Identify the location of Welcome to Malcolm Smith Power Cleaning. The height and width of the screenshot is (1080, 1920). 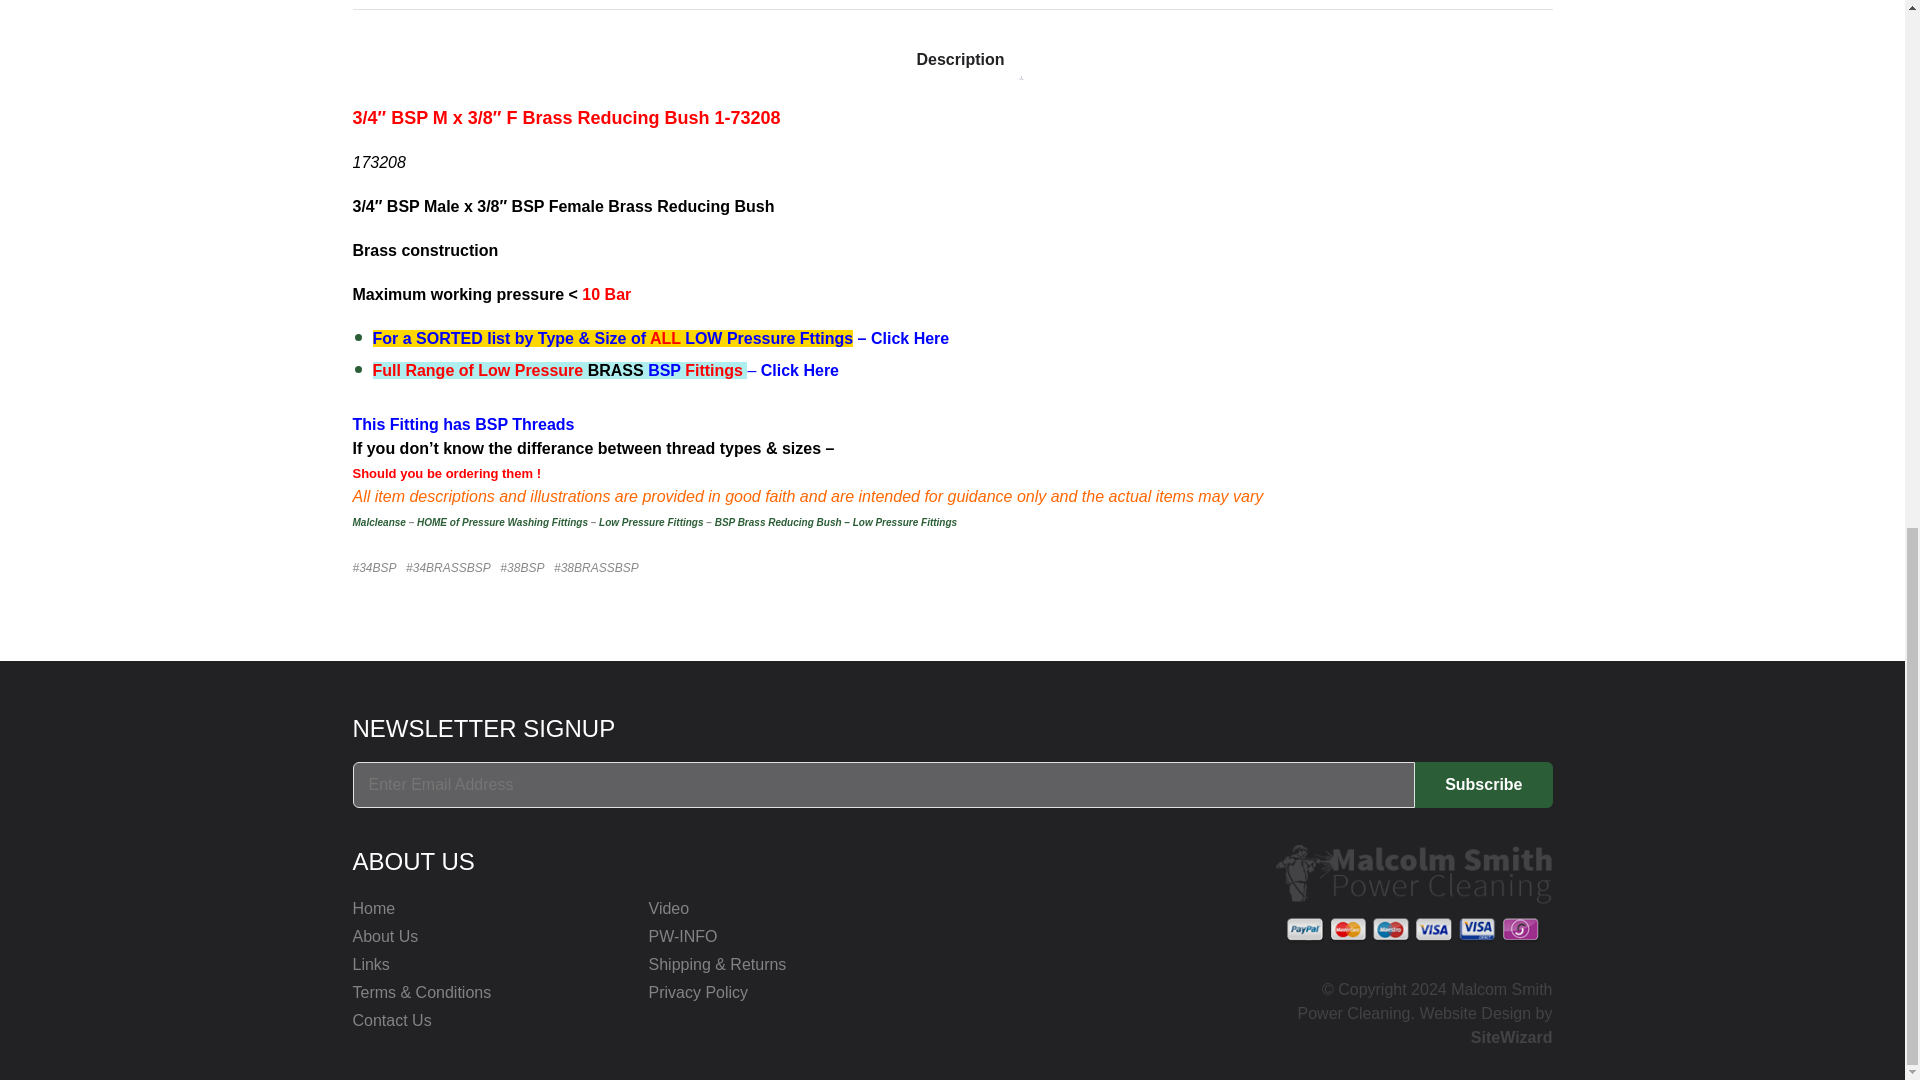
(378, 522).